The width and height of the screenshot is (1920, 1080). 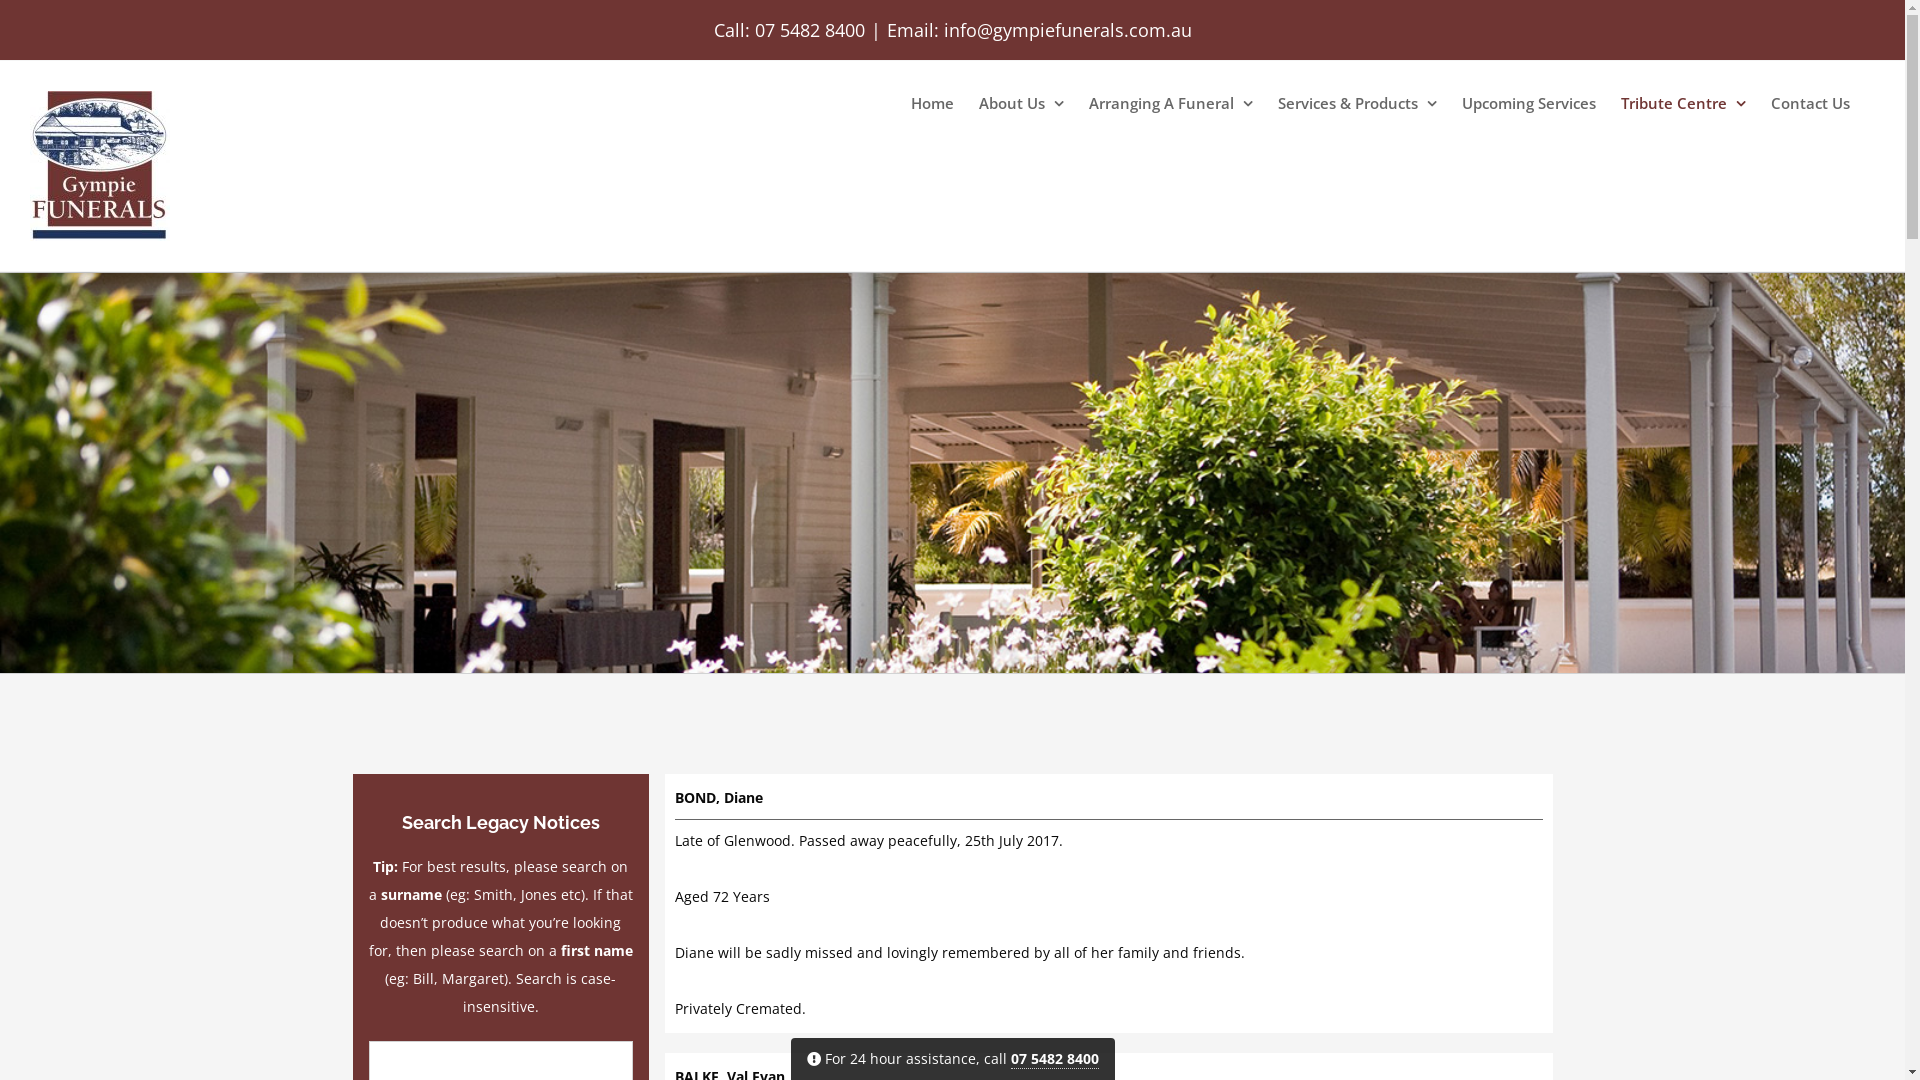 What do you see at coordinates (1358, 103) in the screenshot?
I see `Services & Products` at bounding box center [1358, 103].